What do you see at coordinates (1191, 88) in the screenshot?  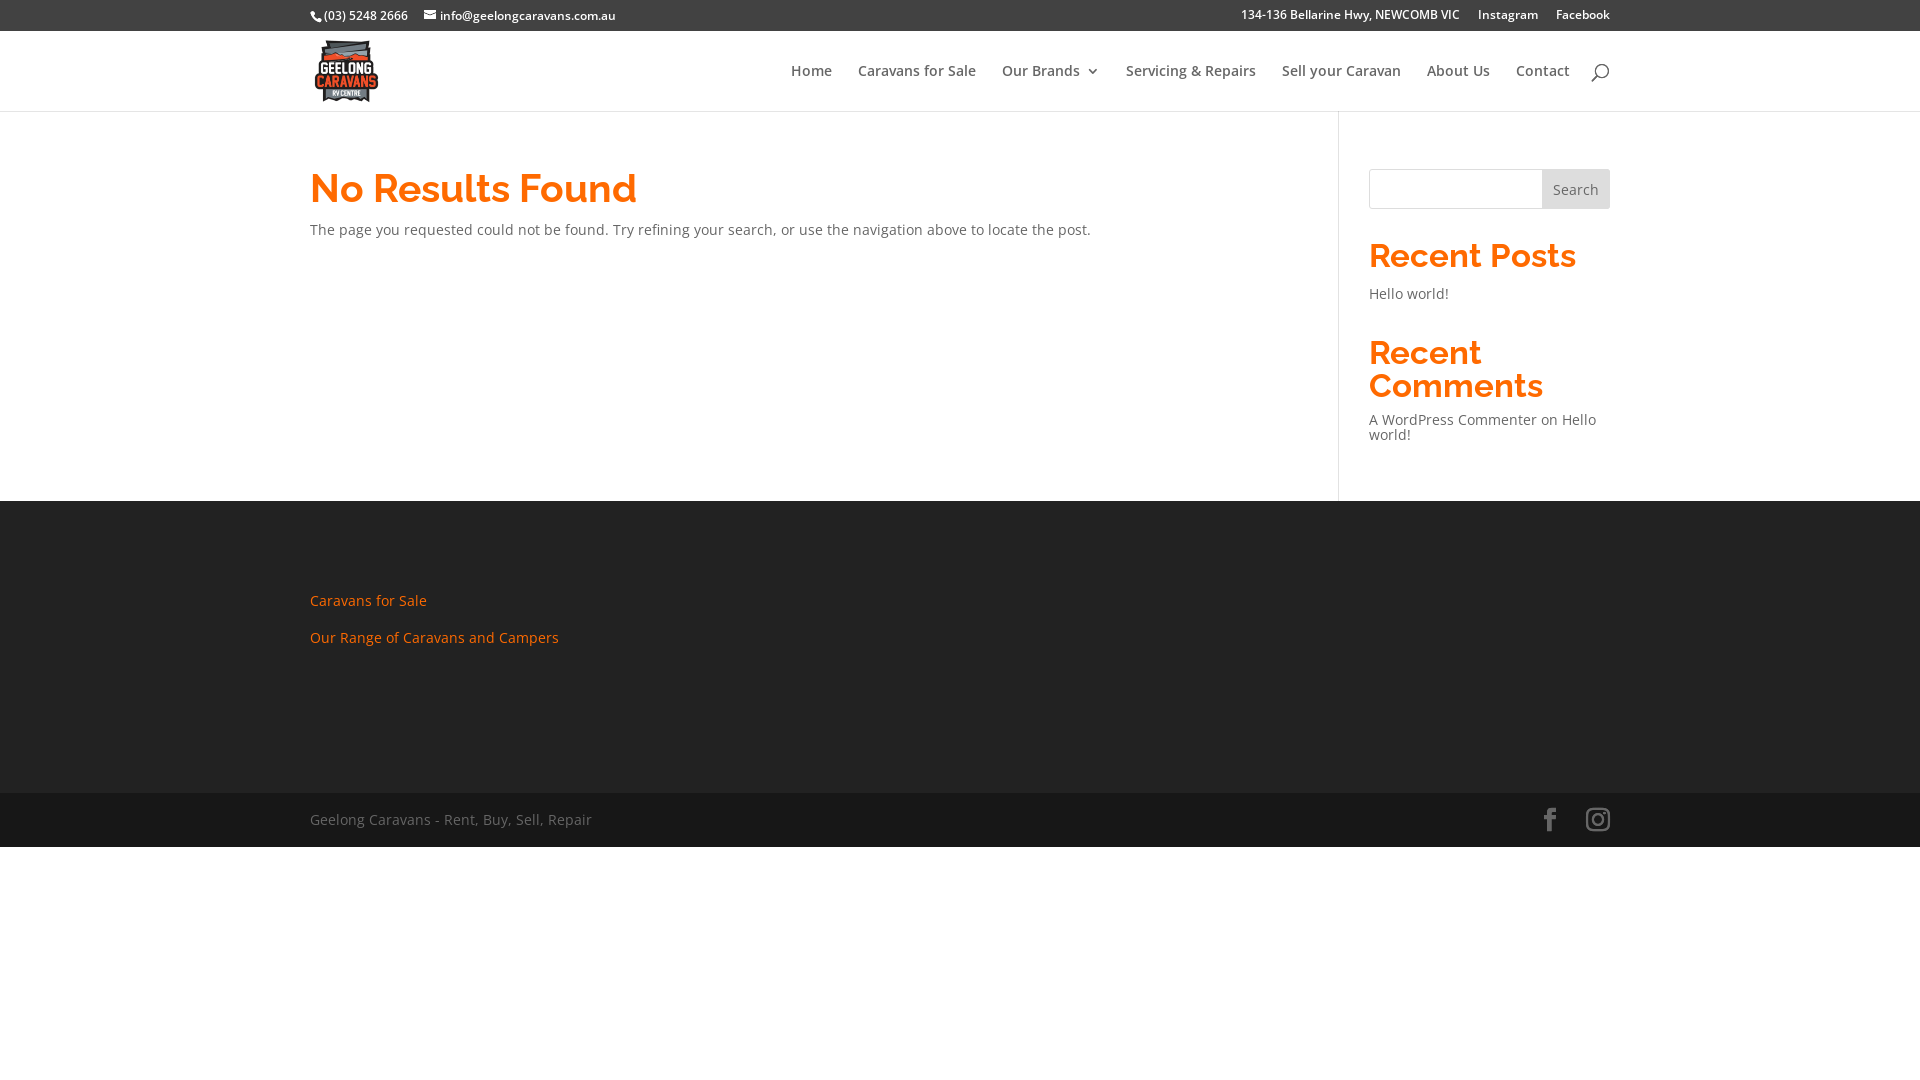 I see `Servicing & Repairs` at bounding box center [1191, 88].